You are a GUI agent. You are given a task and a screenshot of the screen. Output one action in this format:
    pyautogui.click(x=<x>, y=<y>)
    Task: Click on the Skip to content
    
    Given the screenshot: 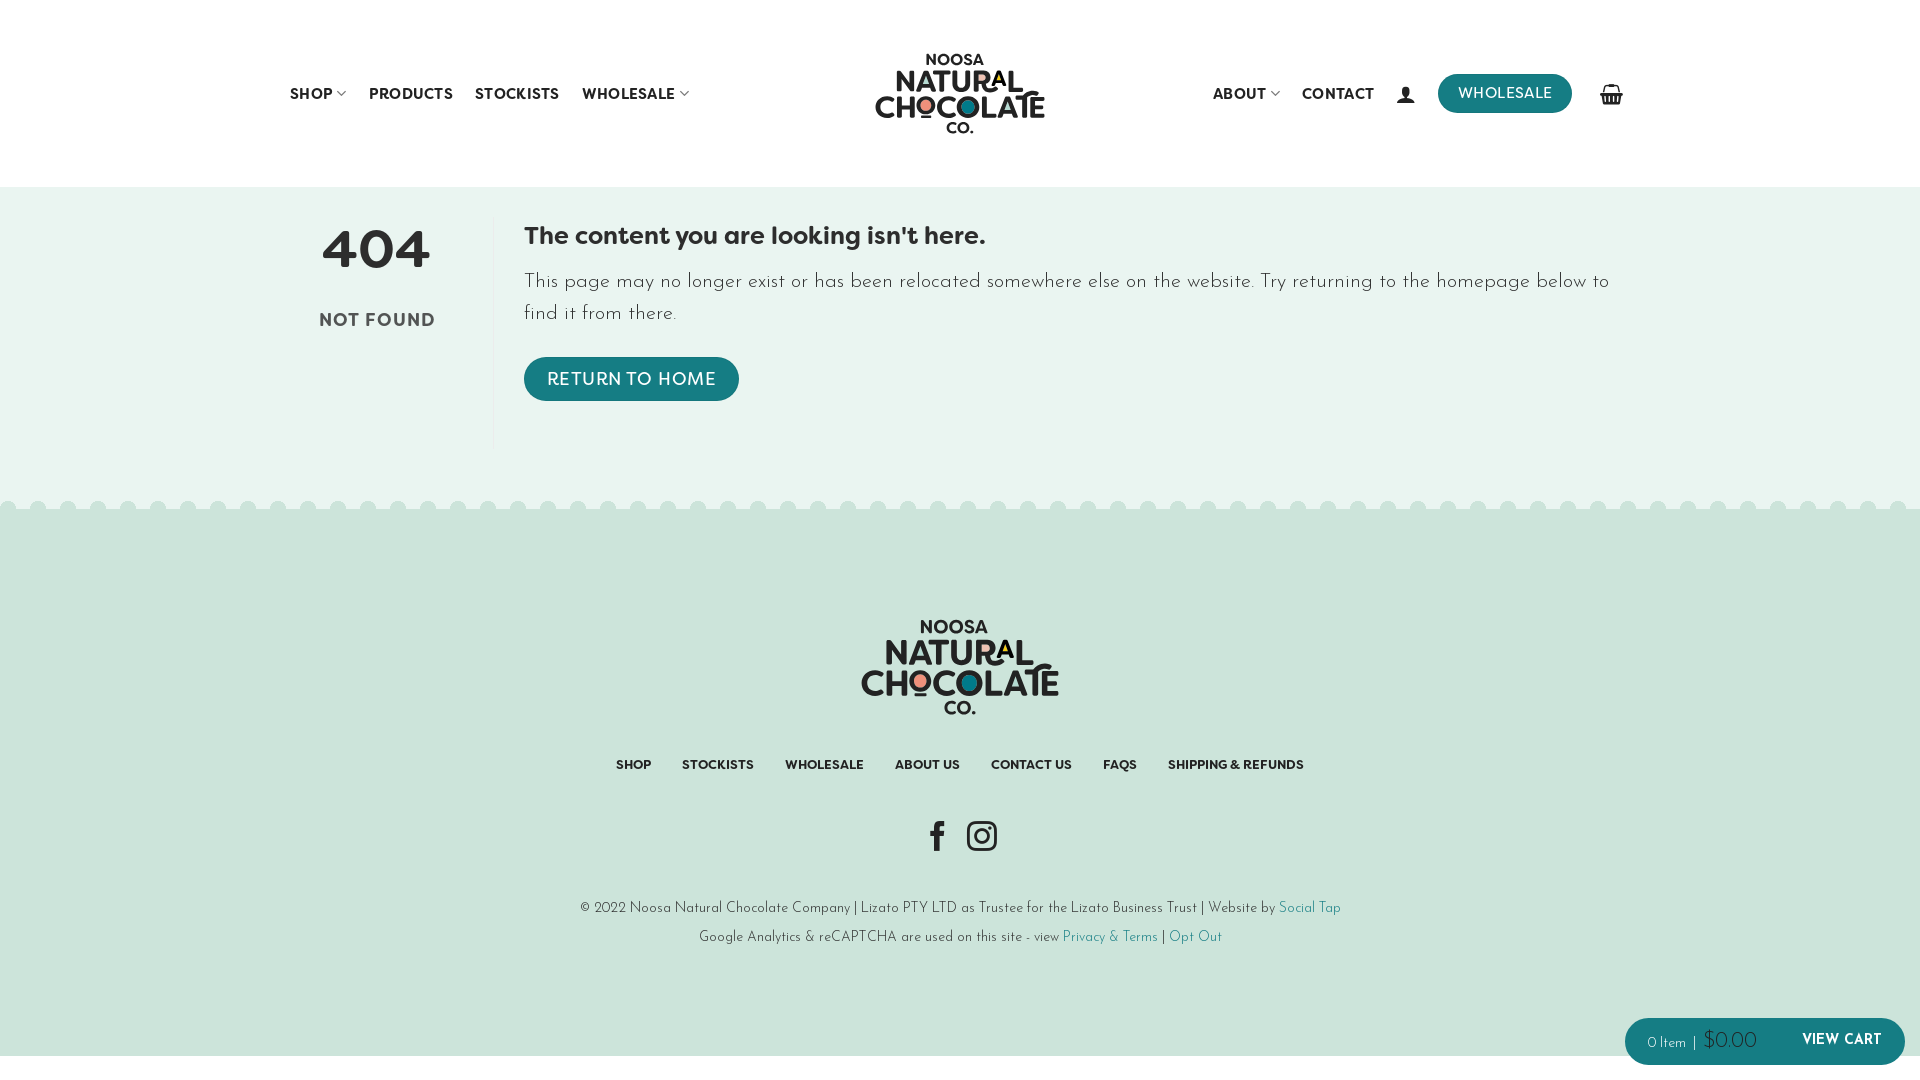 What is the action you would take?
    pyautogui.click(x=0, y=0)
    